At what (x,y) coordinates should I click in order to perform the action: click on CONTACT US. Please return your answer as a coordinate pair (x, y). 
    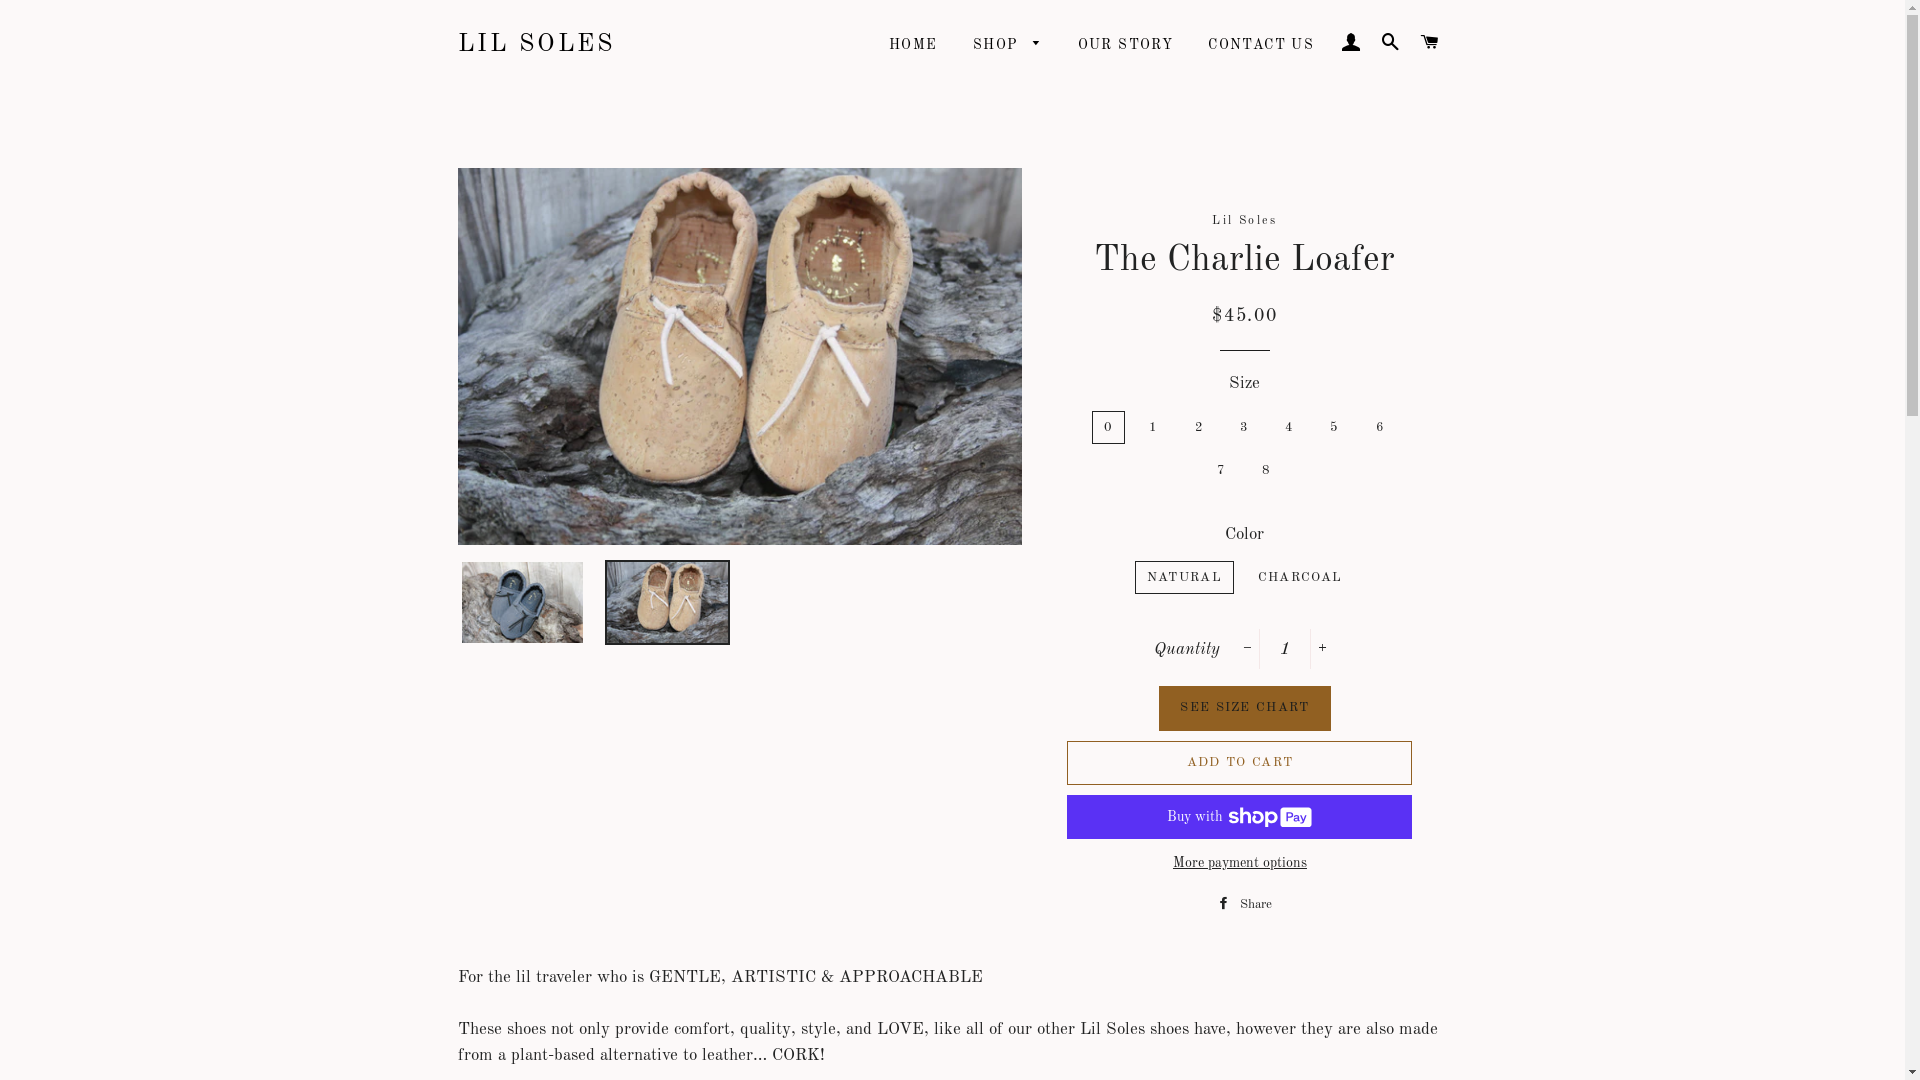
    Looking at the image, I should click on (1261, 46).